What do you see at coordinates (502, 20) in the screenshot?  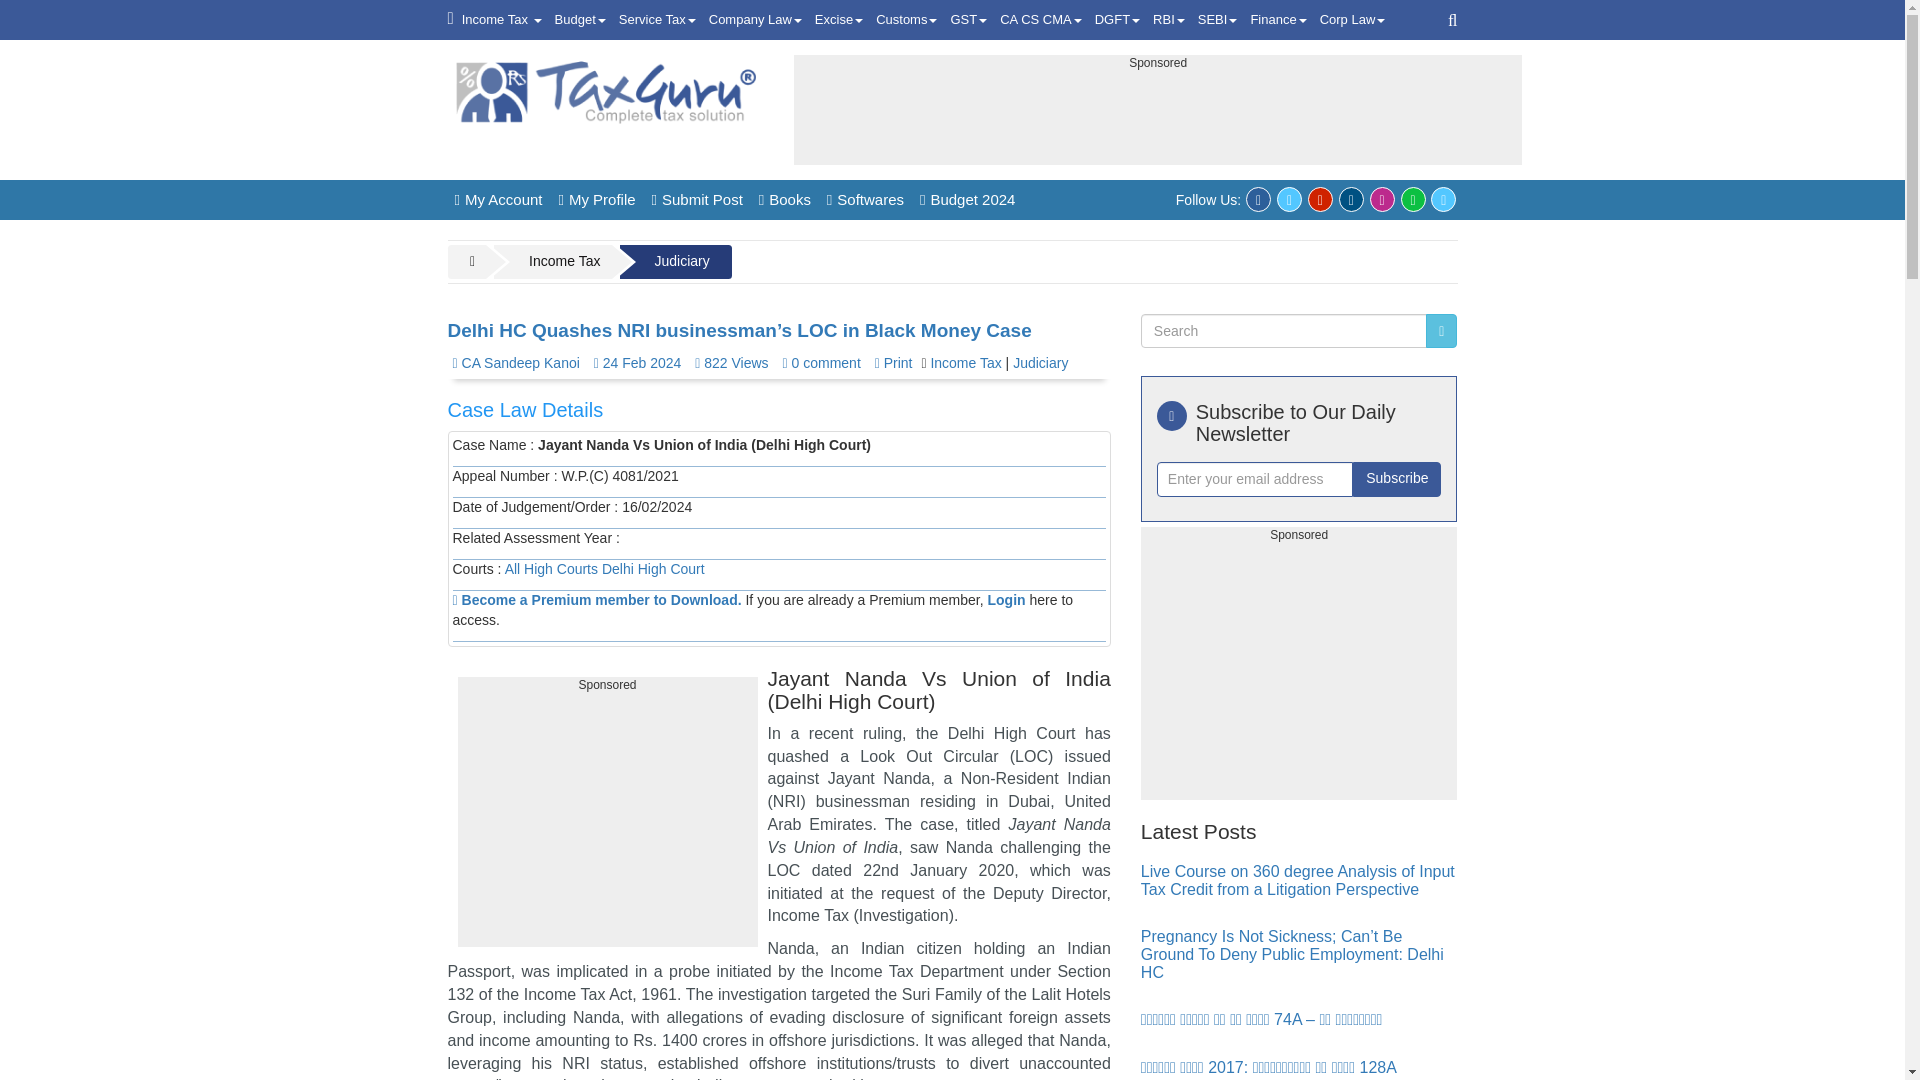 I see `Income Tax Related Information` at bounding box center [502, 20].